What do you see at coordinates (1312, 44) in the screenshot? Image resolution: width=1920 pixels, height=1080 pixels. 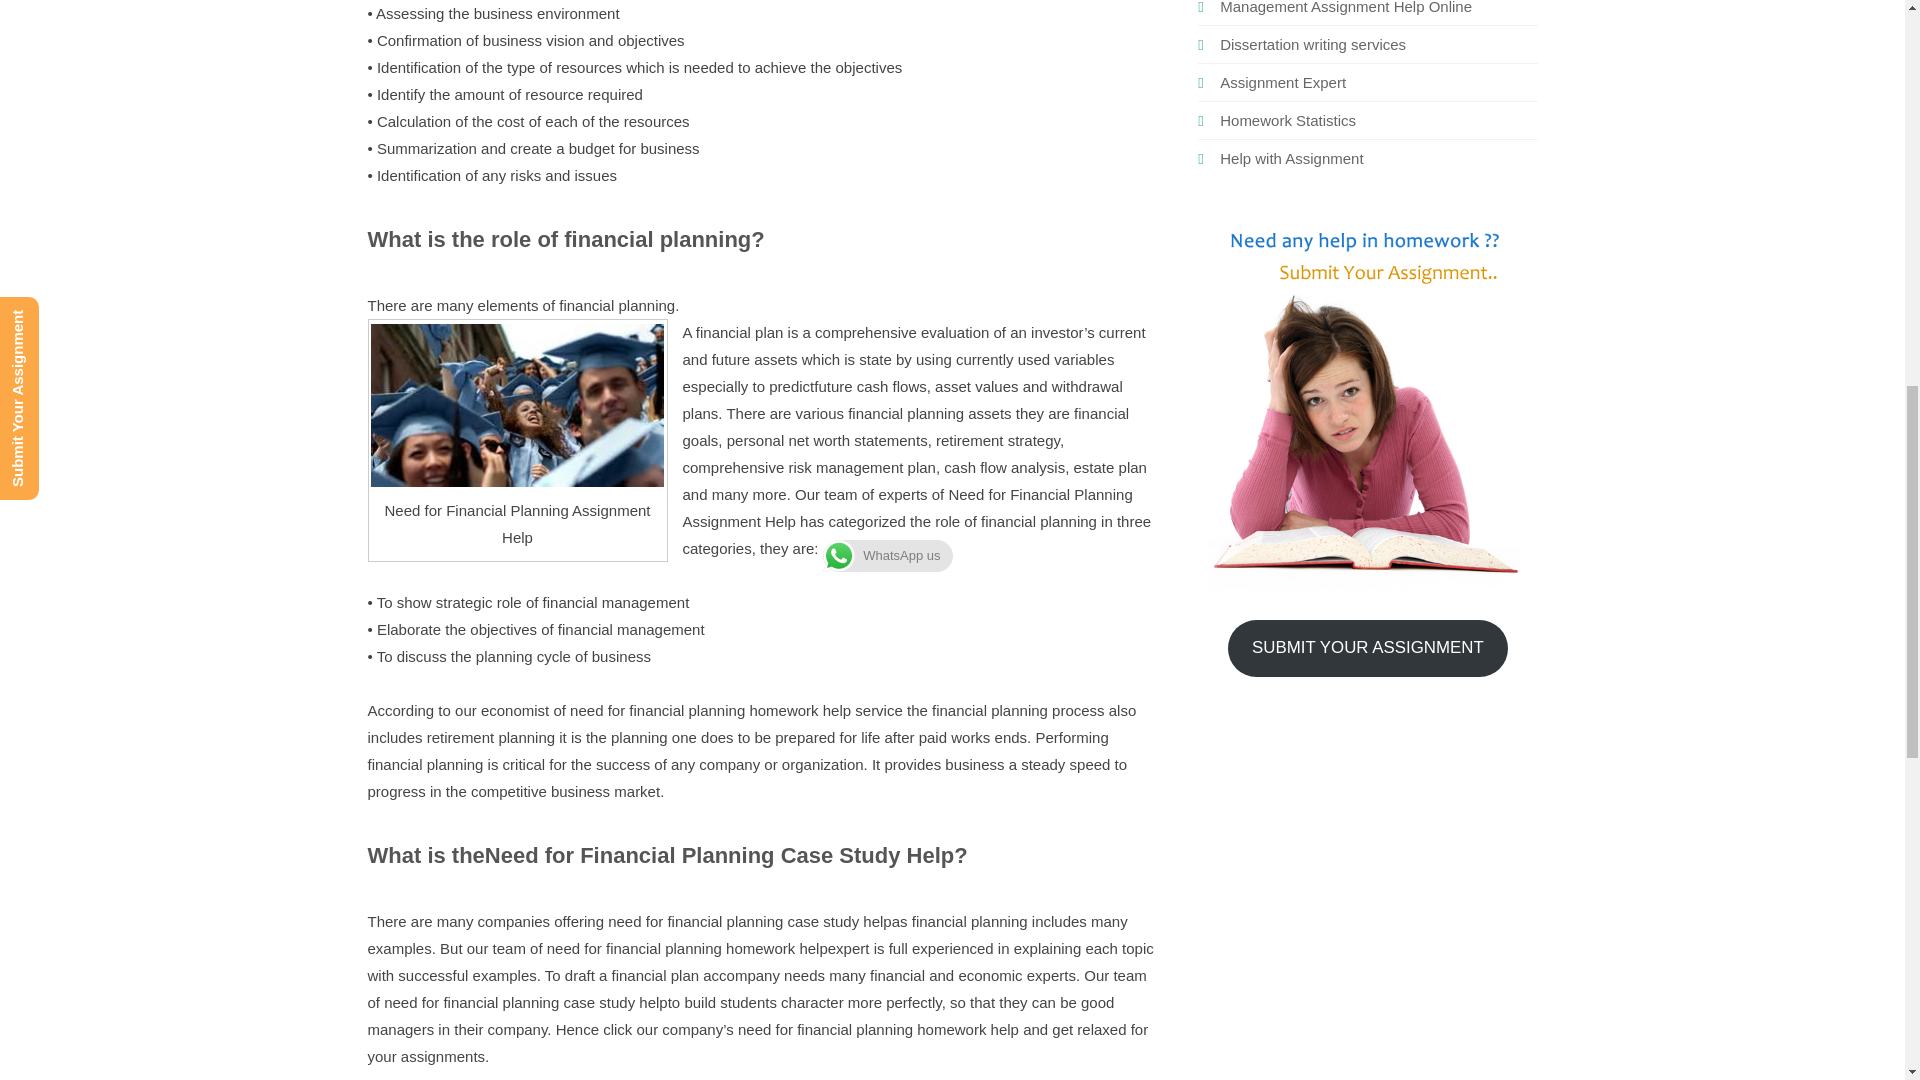 I see `Dissertation writing services` at bounding box center [1312, 44].